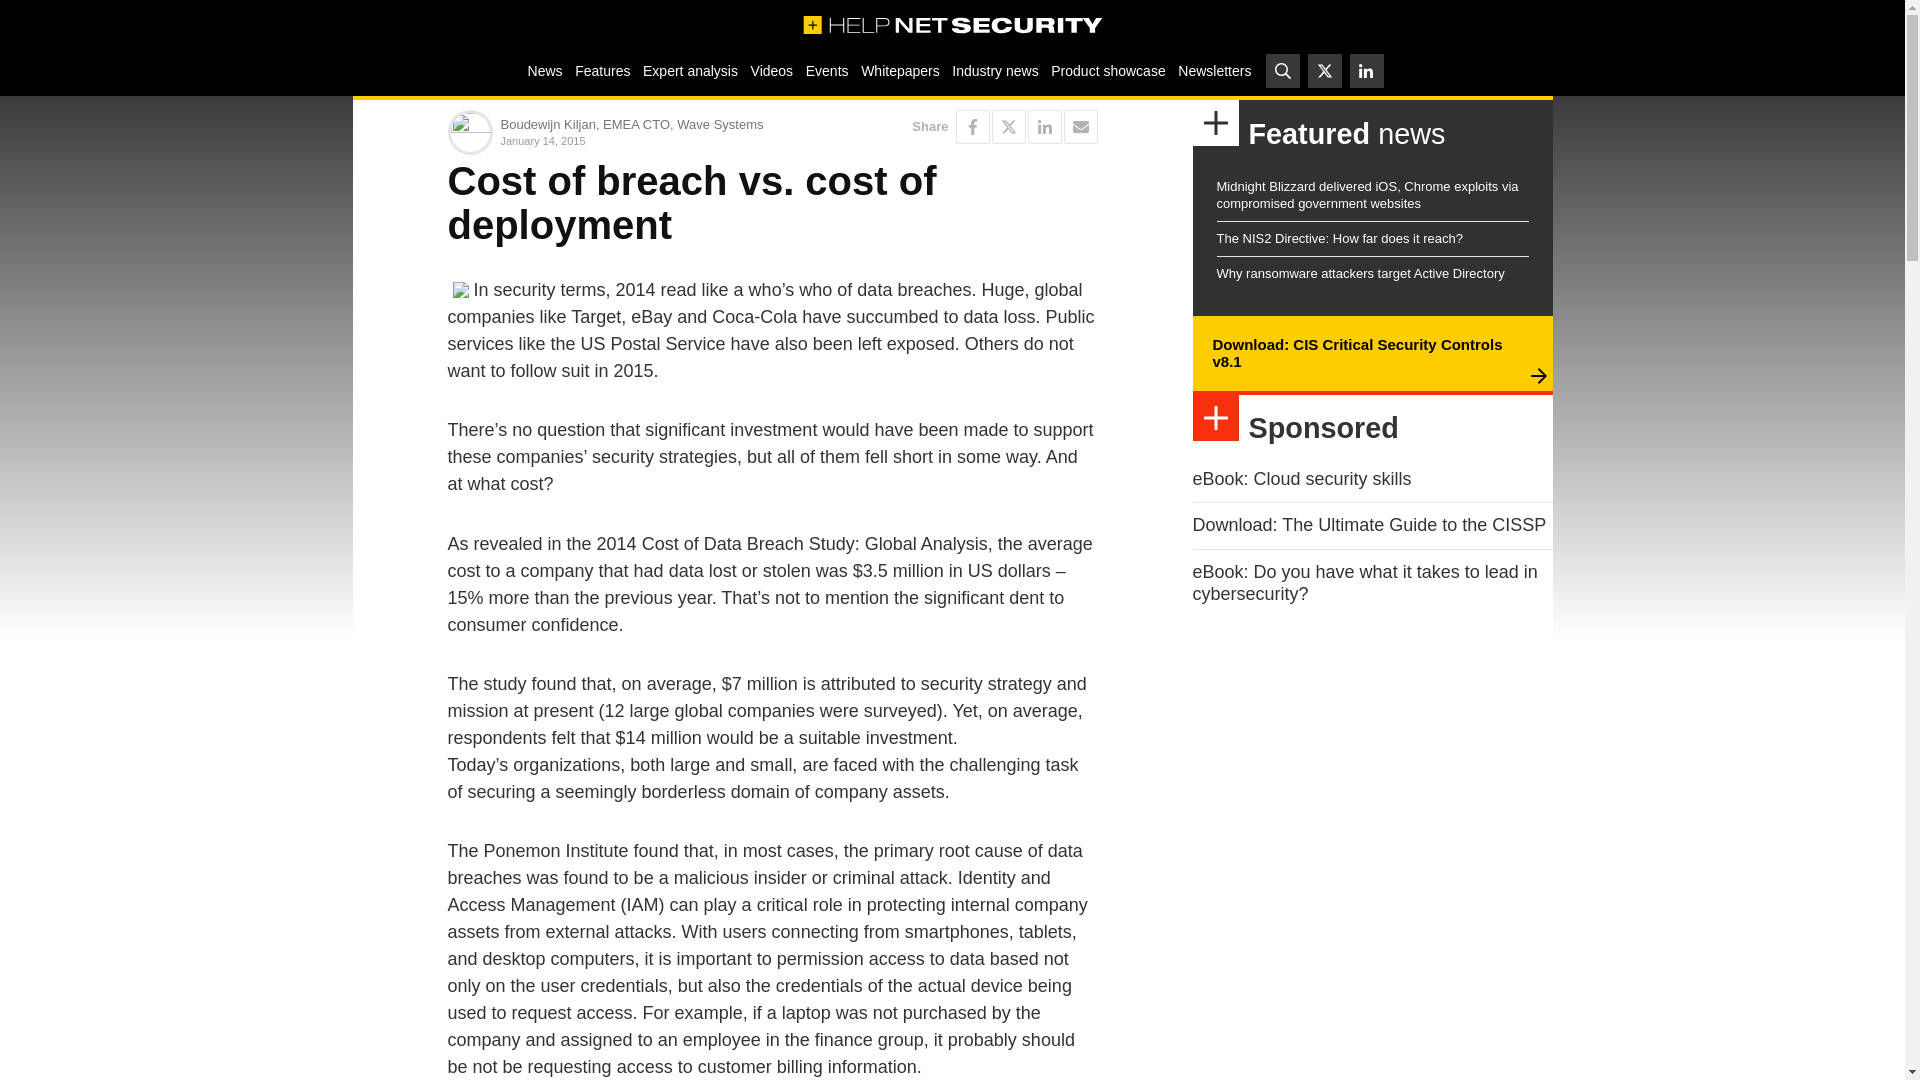 This screenshot has height=1080, width=1920. I want to click on Share Cost of breach vs. cost of deployment on Facebook, so click(973, 126).